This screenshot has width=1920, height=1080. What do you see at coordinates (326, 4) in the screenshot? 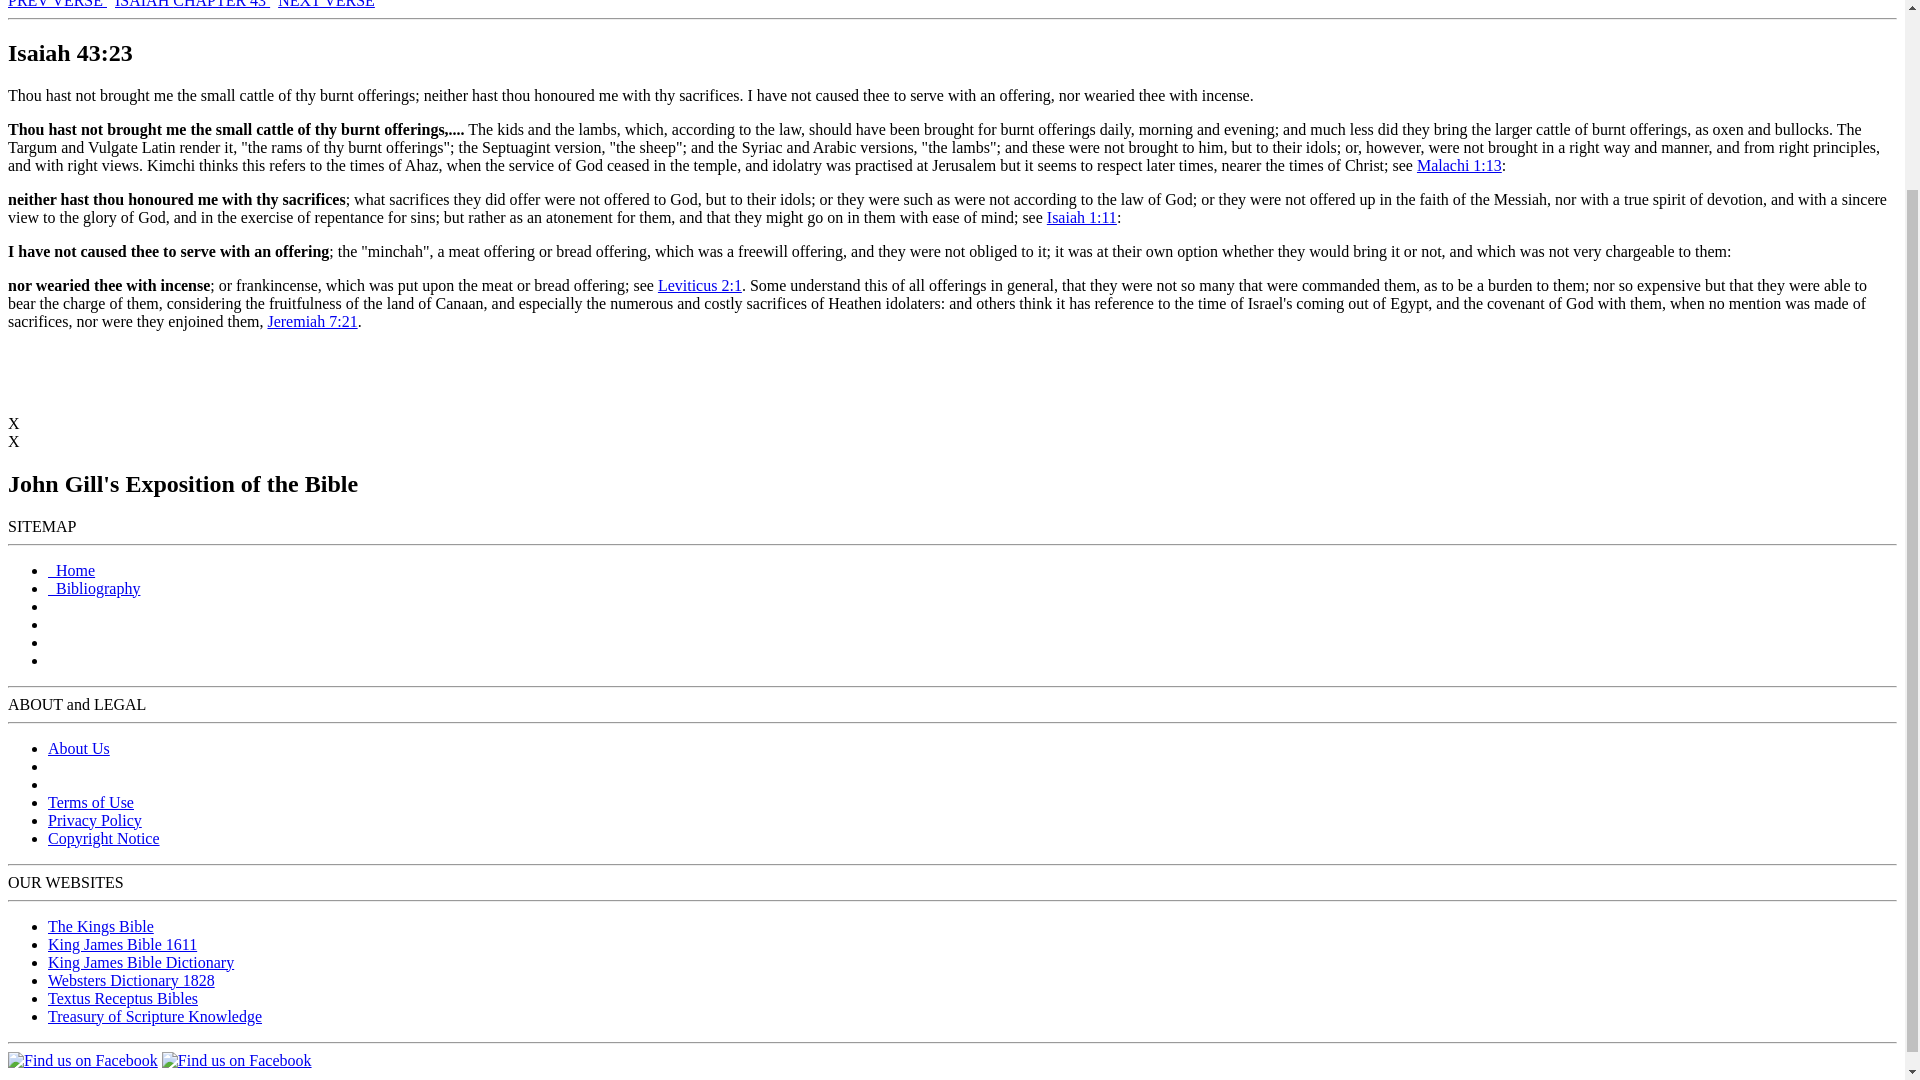
I see `NEXT VERSE` at bounding box center [326, 4].